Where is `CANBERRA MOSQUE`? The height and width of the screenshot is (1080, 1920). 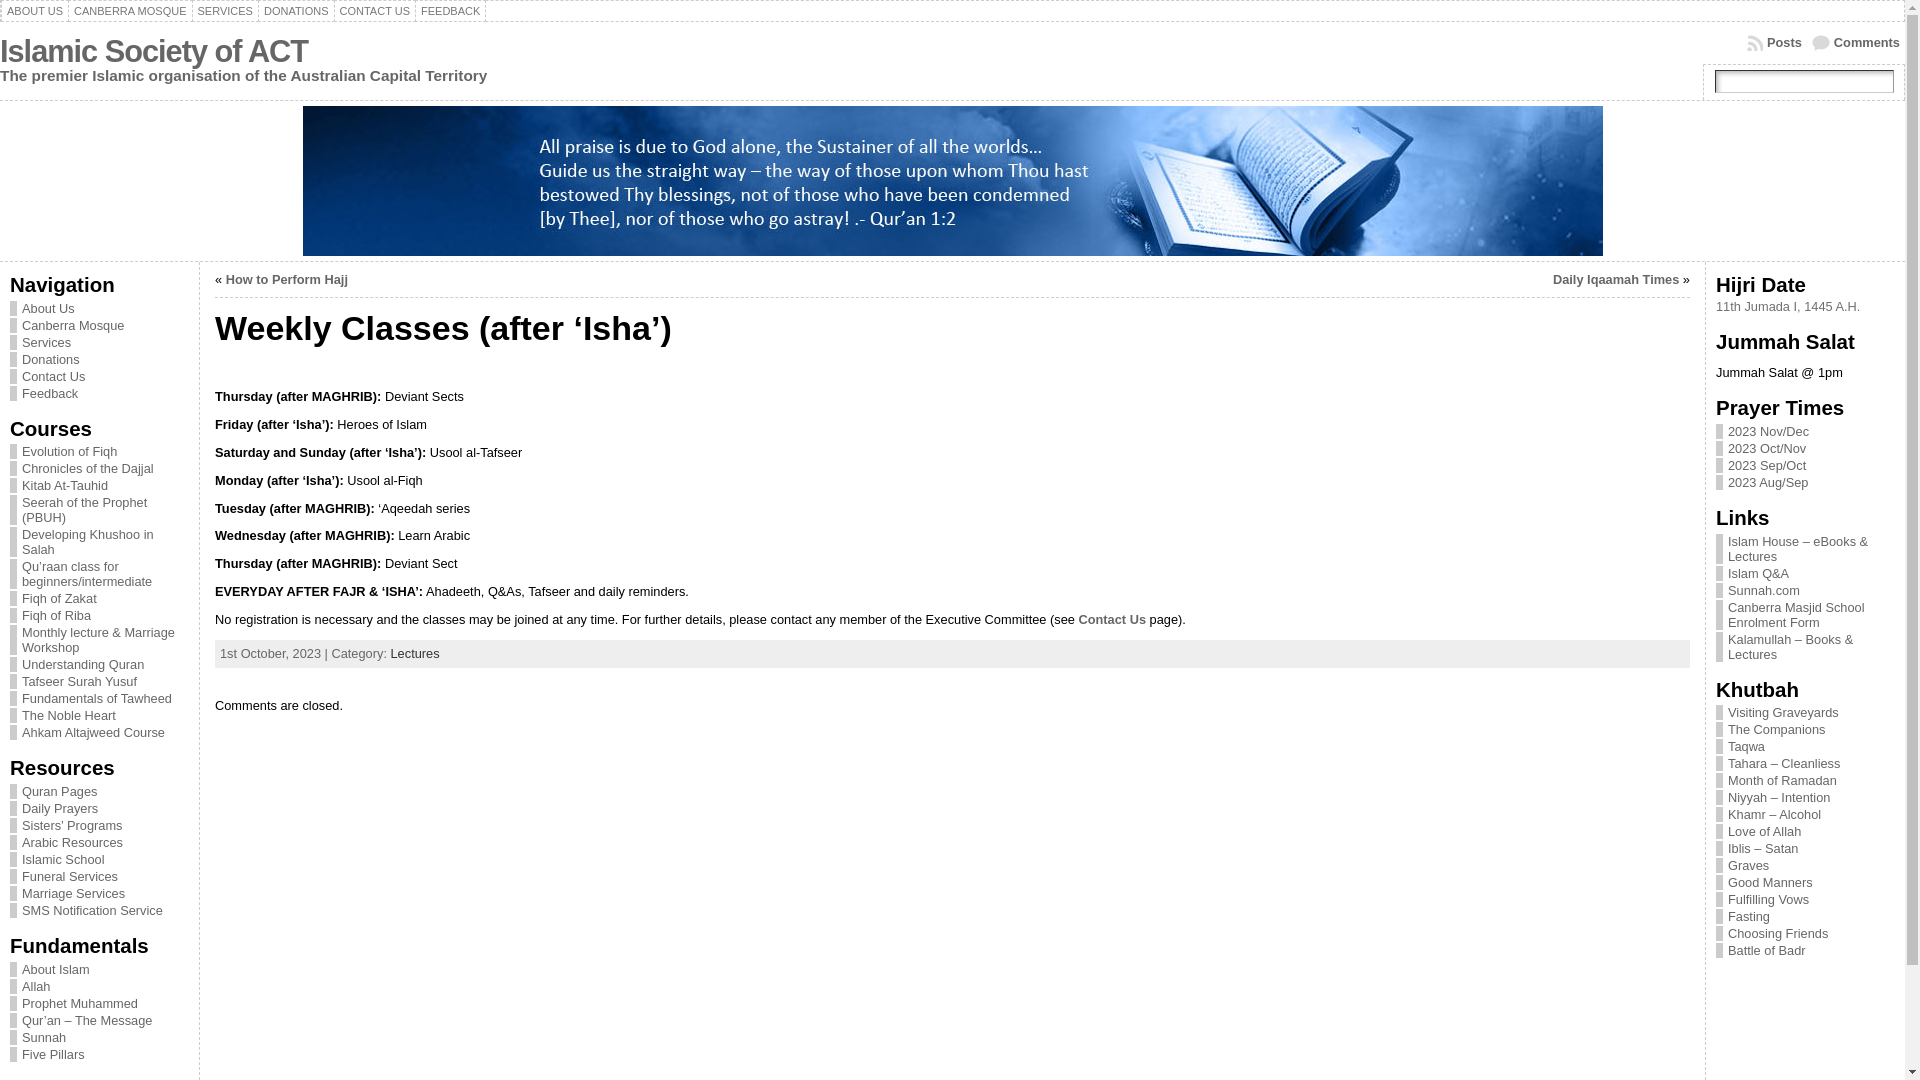
CANBERRA MOSQUE is located at coordinates (130, 11).